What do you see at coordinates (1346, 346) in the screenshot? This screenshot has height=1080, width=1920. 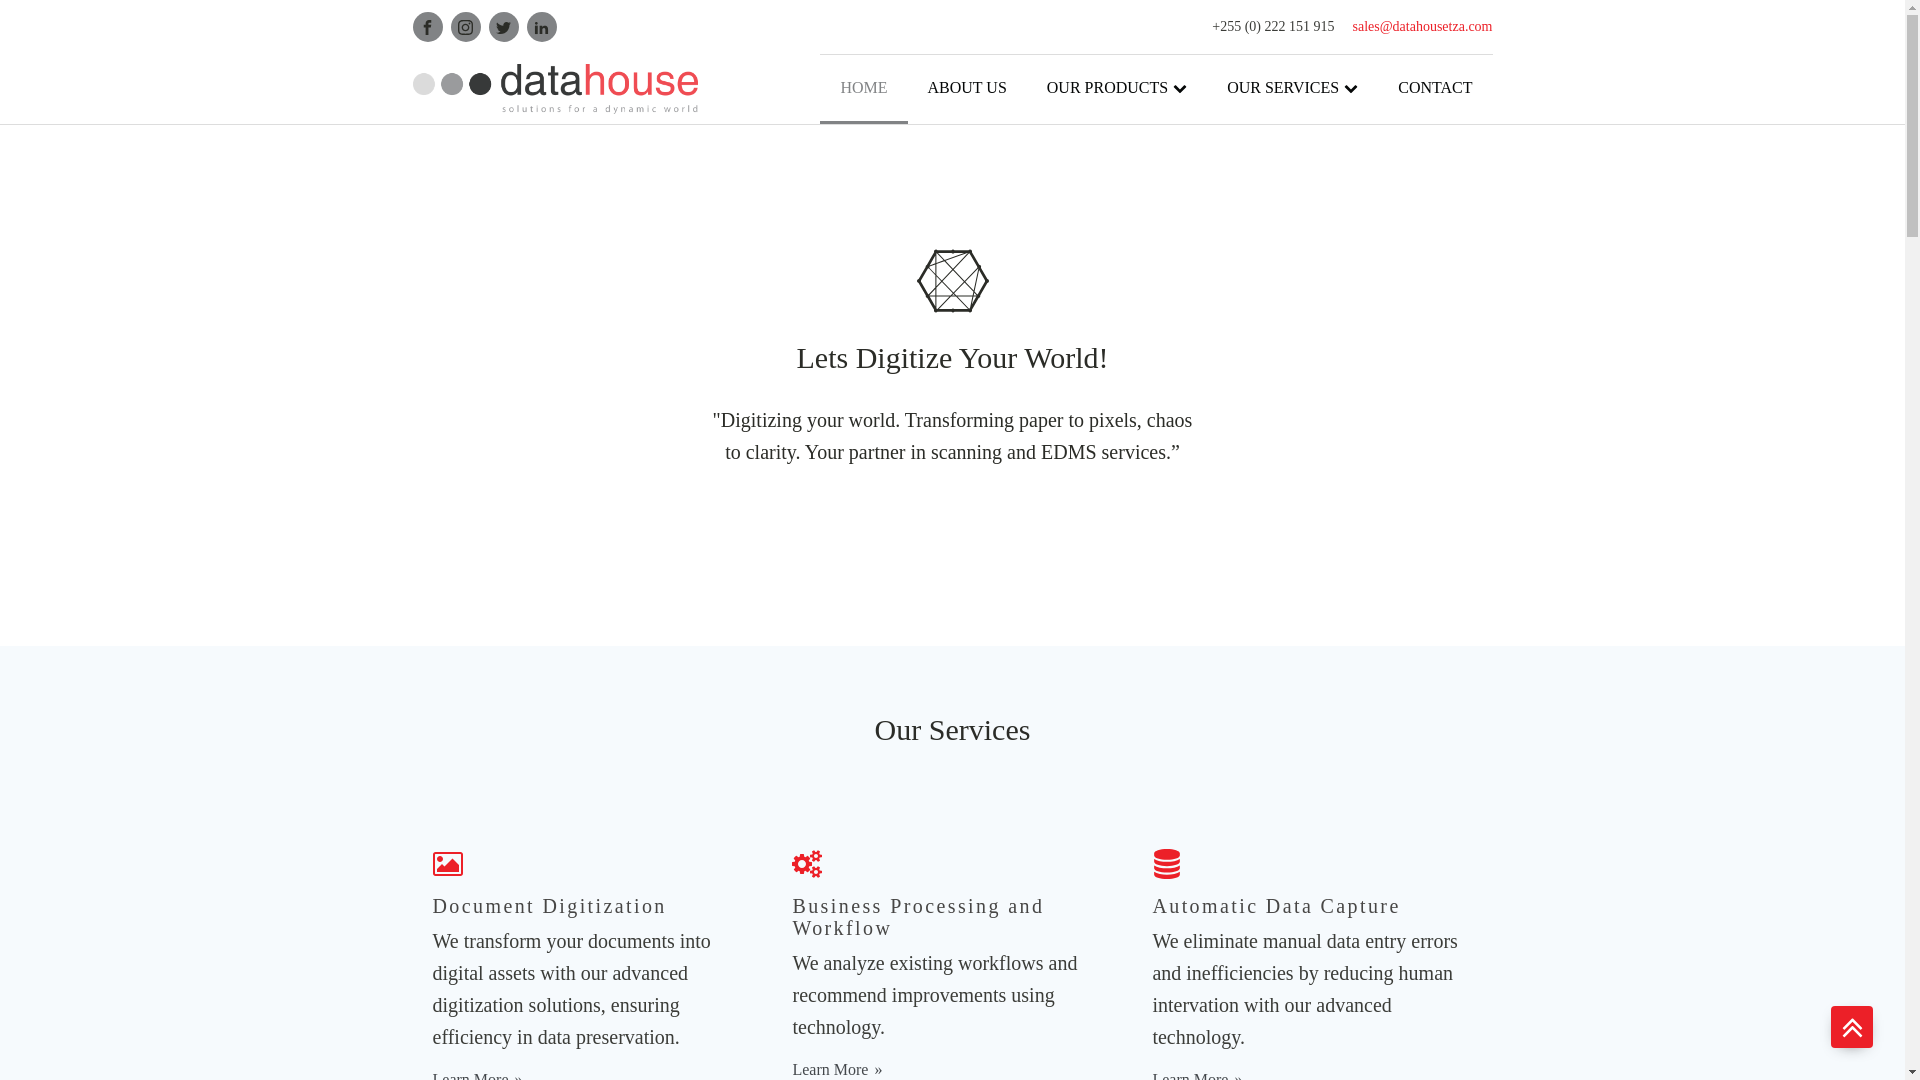 I see `ID Cards Printing` at bounding box center [1346, 346].